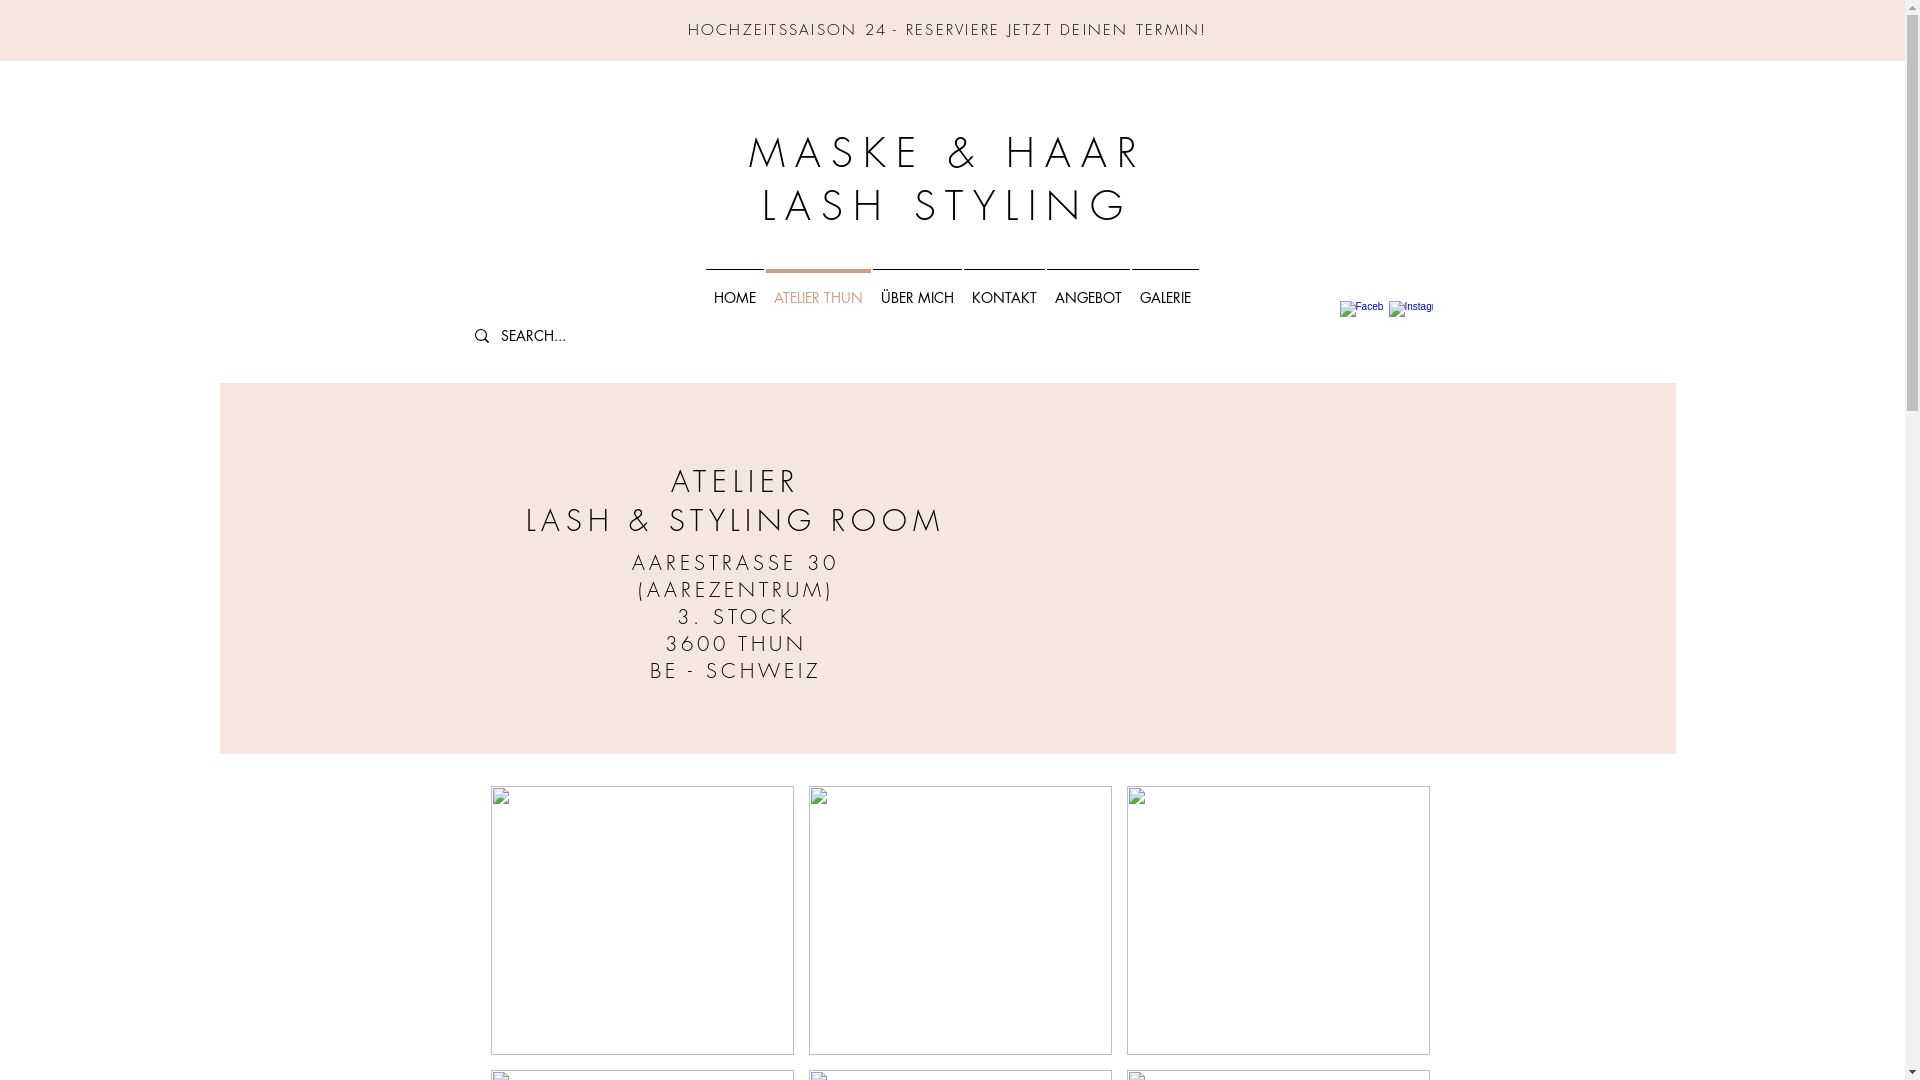 The height and width of the screenshot is (1080, 1920). What do you see at coordinates (1004, 288) in the screenshot?
I see `KONTAKT` at bounding box center [1004, 288].